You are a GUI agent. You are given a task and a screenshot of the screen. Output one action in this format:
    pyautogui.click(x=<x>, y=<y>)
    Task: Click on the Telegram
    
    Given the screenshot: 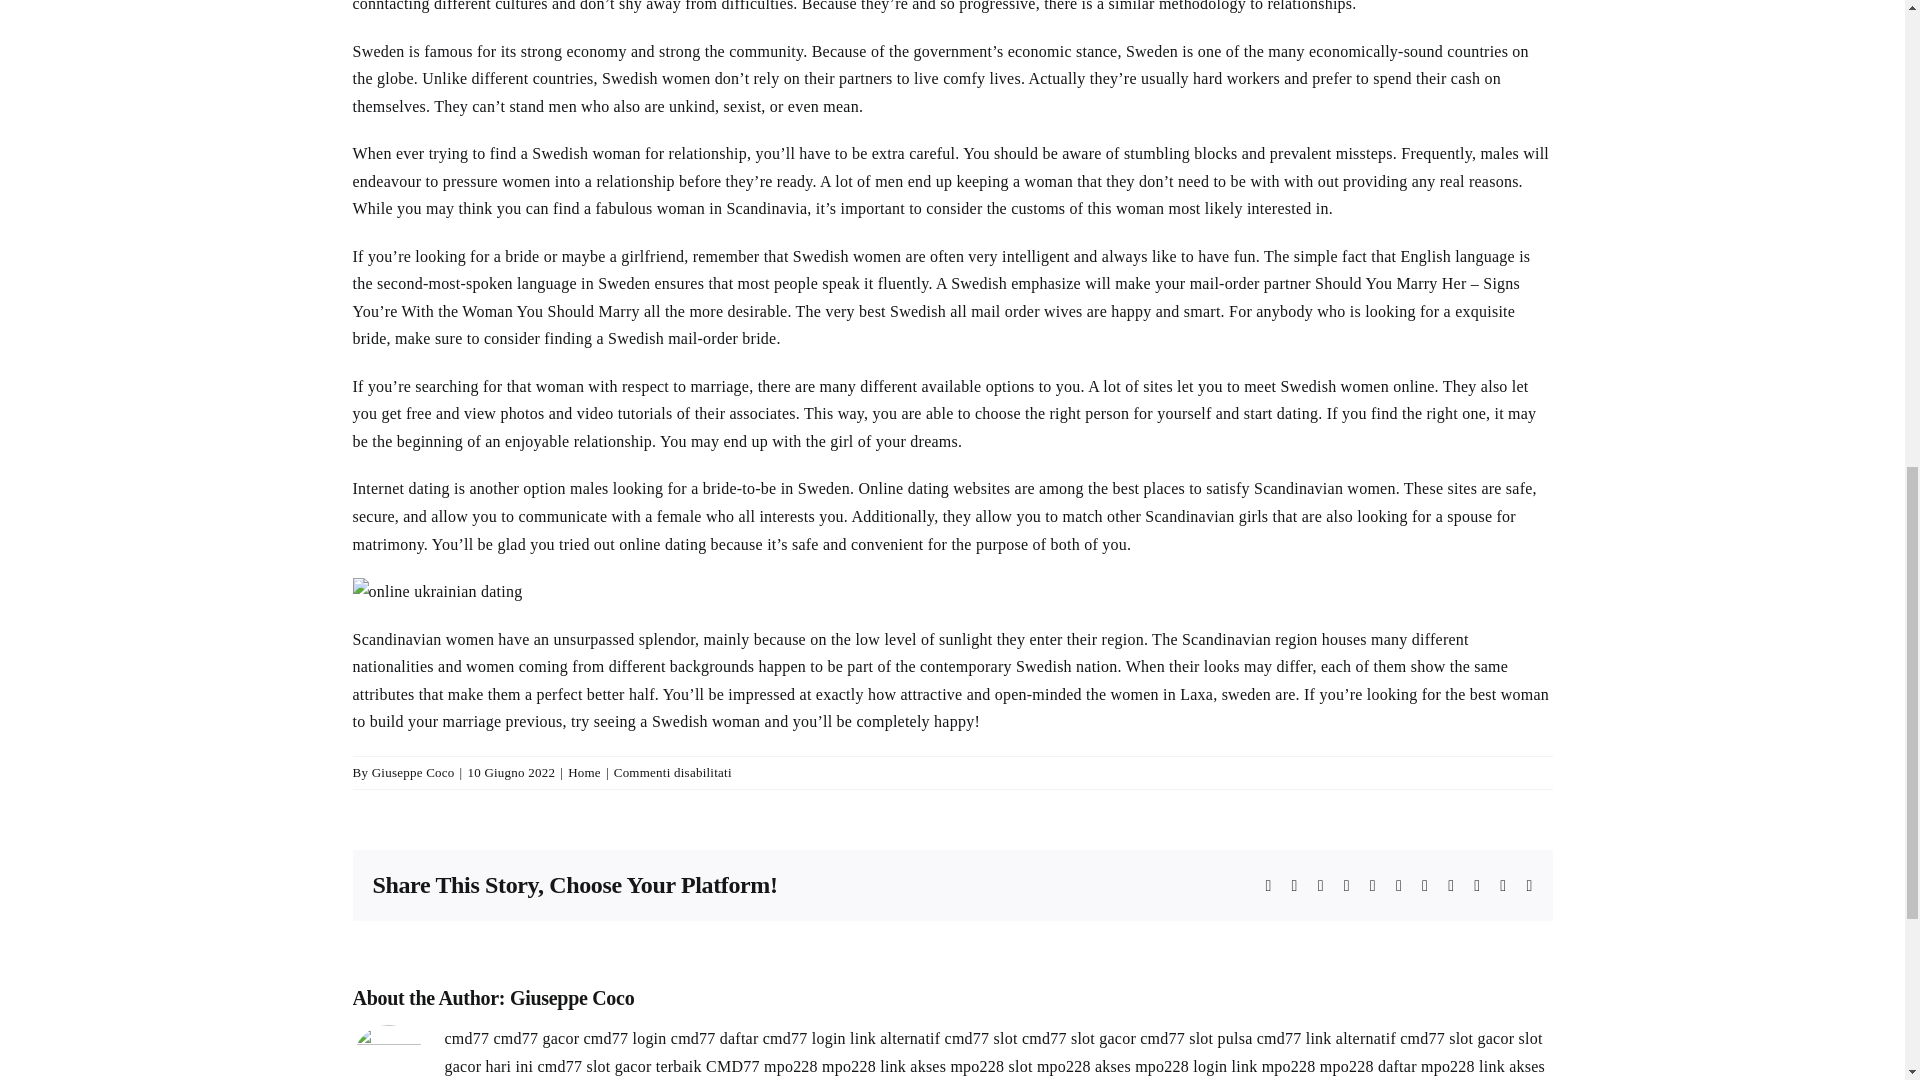 What is the action you would take?
    pyautogui.click(x=1398, y=886)
    